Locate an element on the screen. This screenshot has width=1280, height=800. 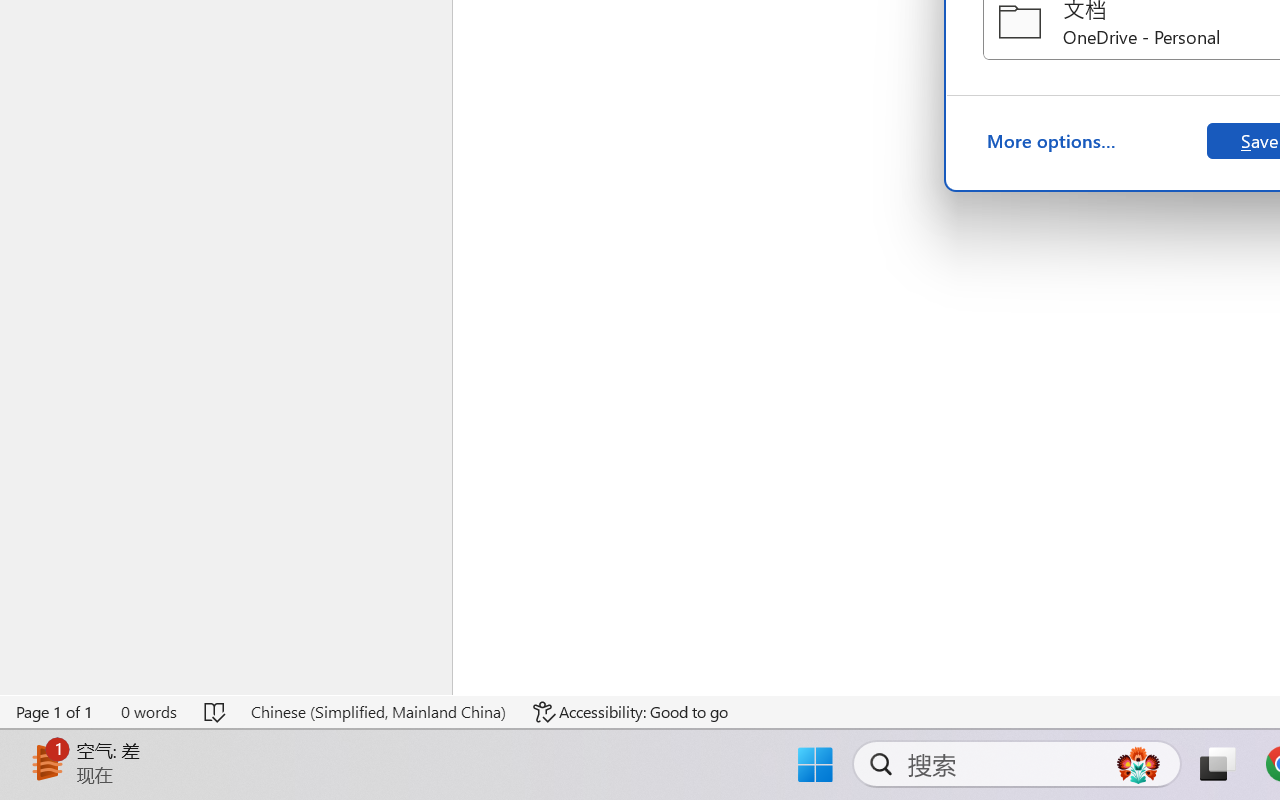
Language Chinese (Simplified, Mainland China) is located at coordinates (378, 712).